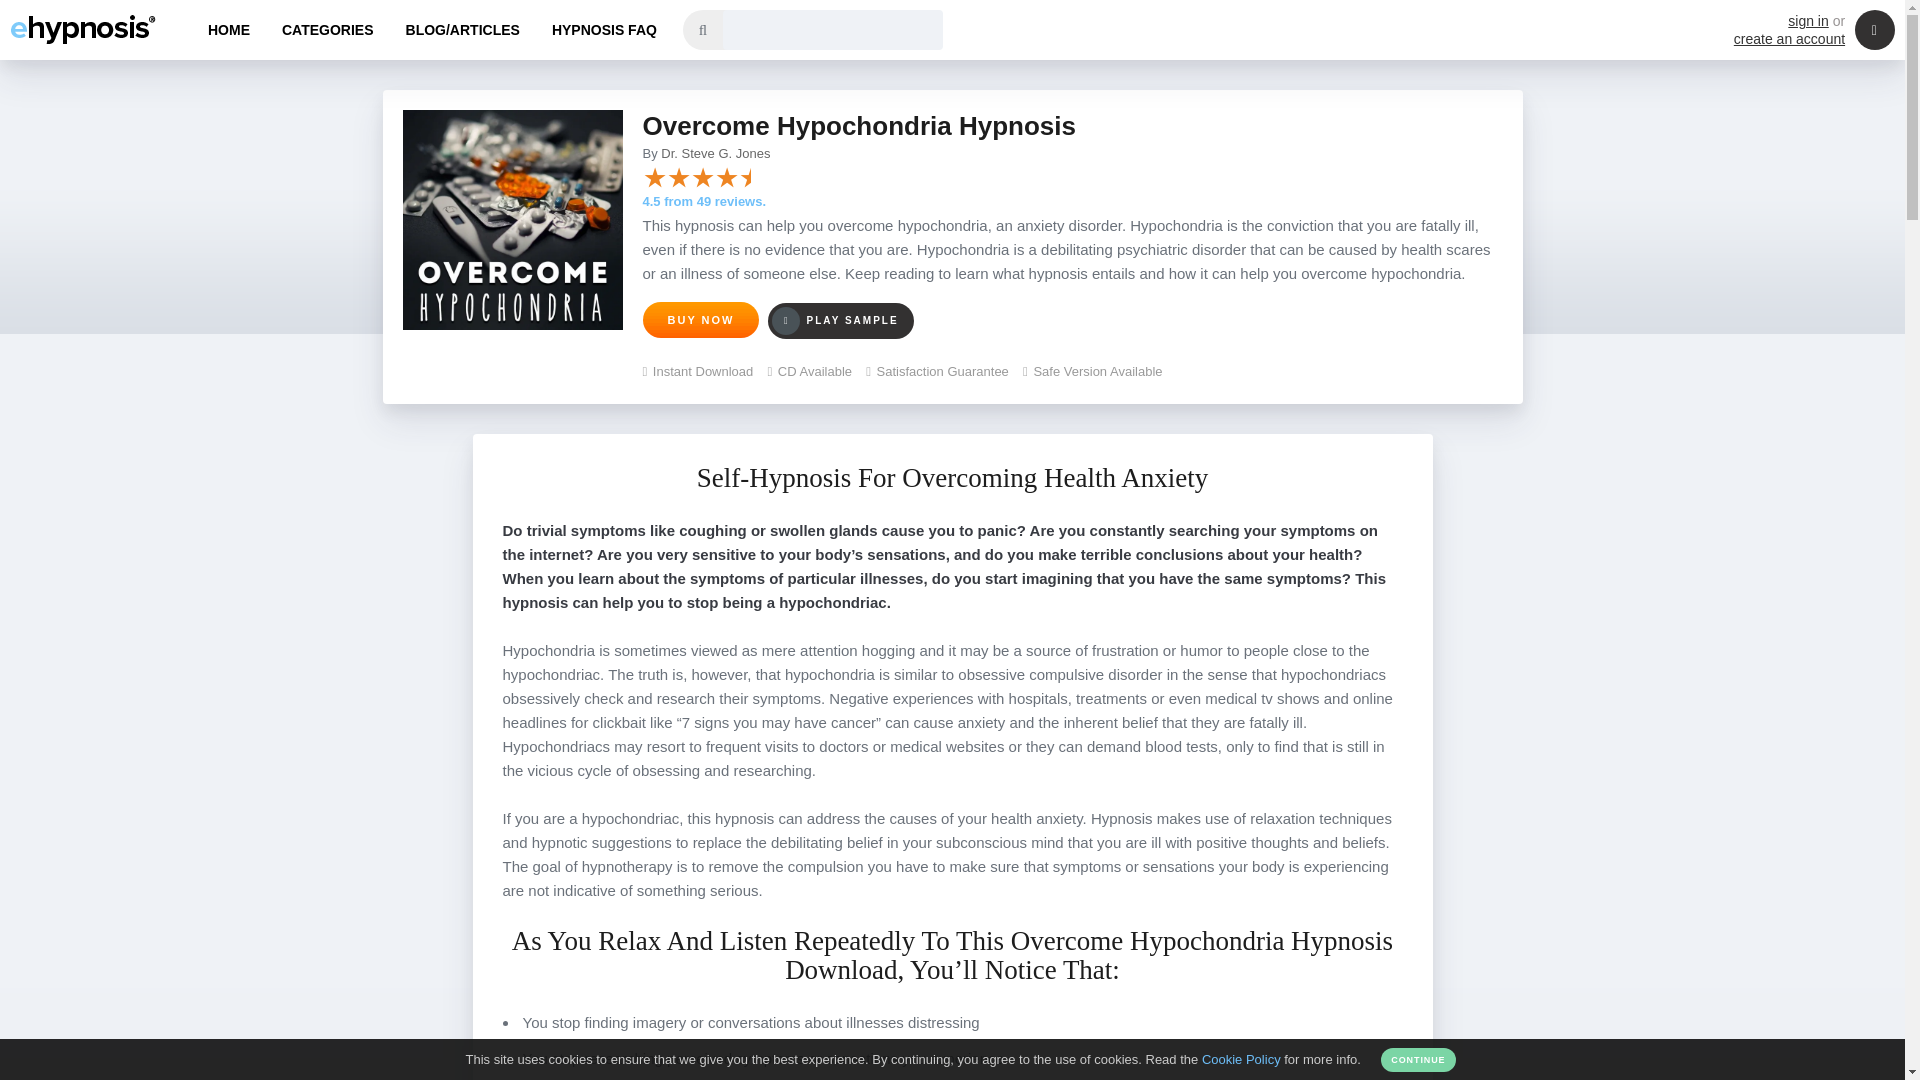 The image size is (1920, 1080). I want to click on CATEGORIES, so click(328, 30).